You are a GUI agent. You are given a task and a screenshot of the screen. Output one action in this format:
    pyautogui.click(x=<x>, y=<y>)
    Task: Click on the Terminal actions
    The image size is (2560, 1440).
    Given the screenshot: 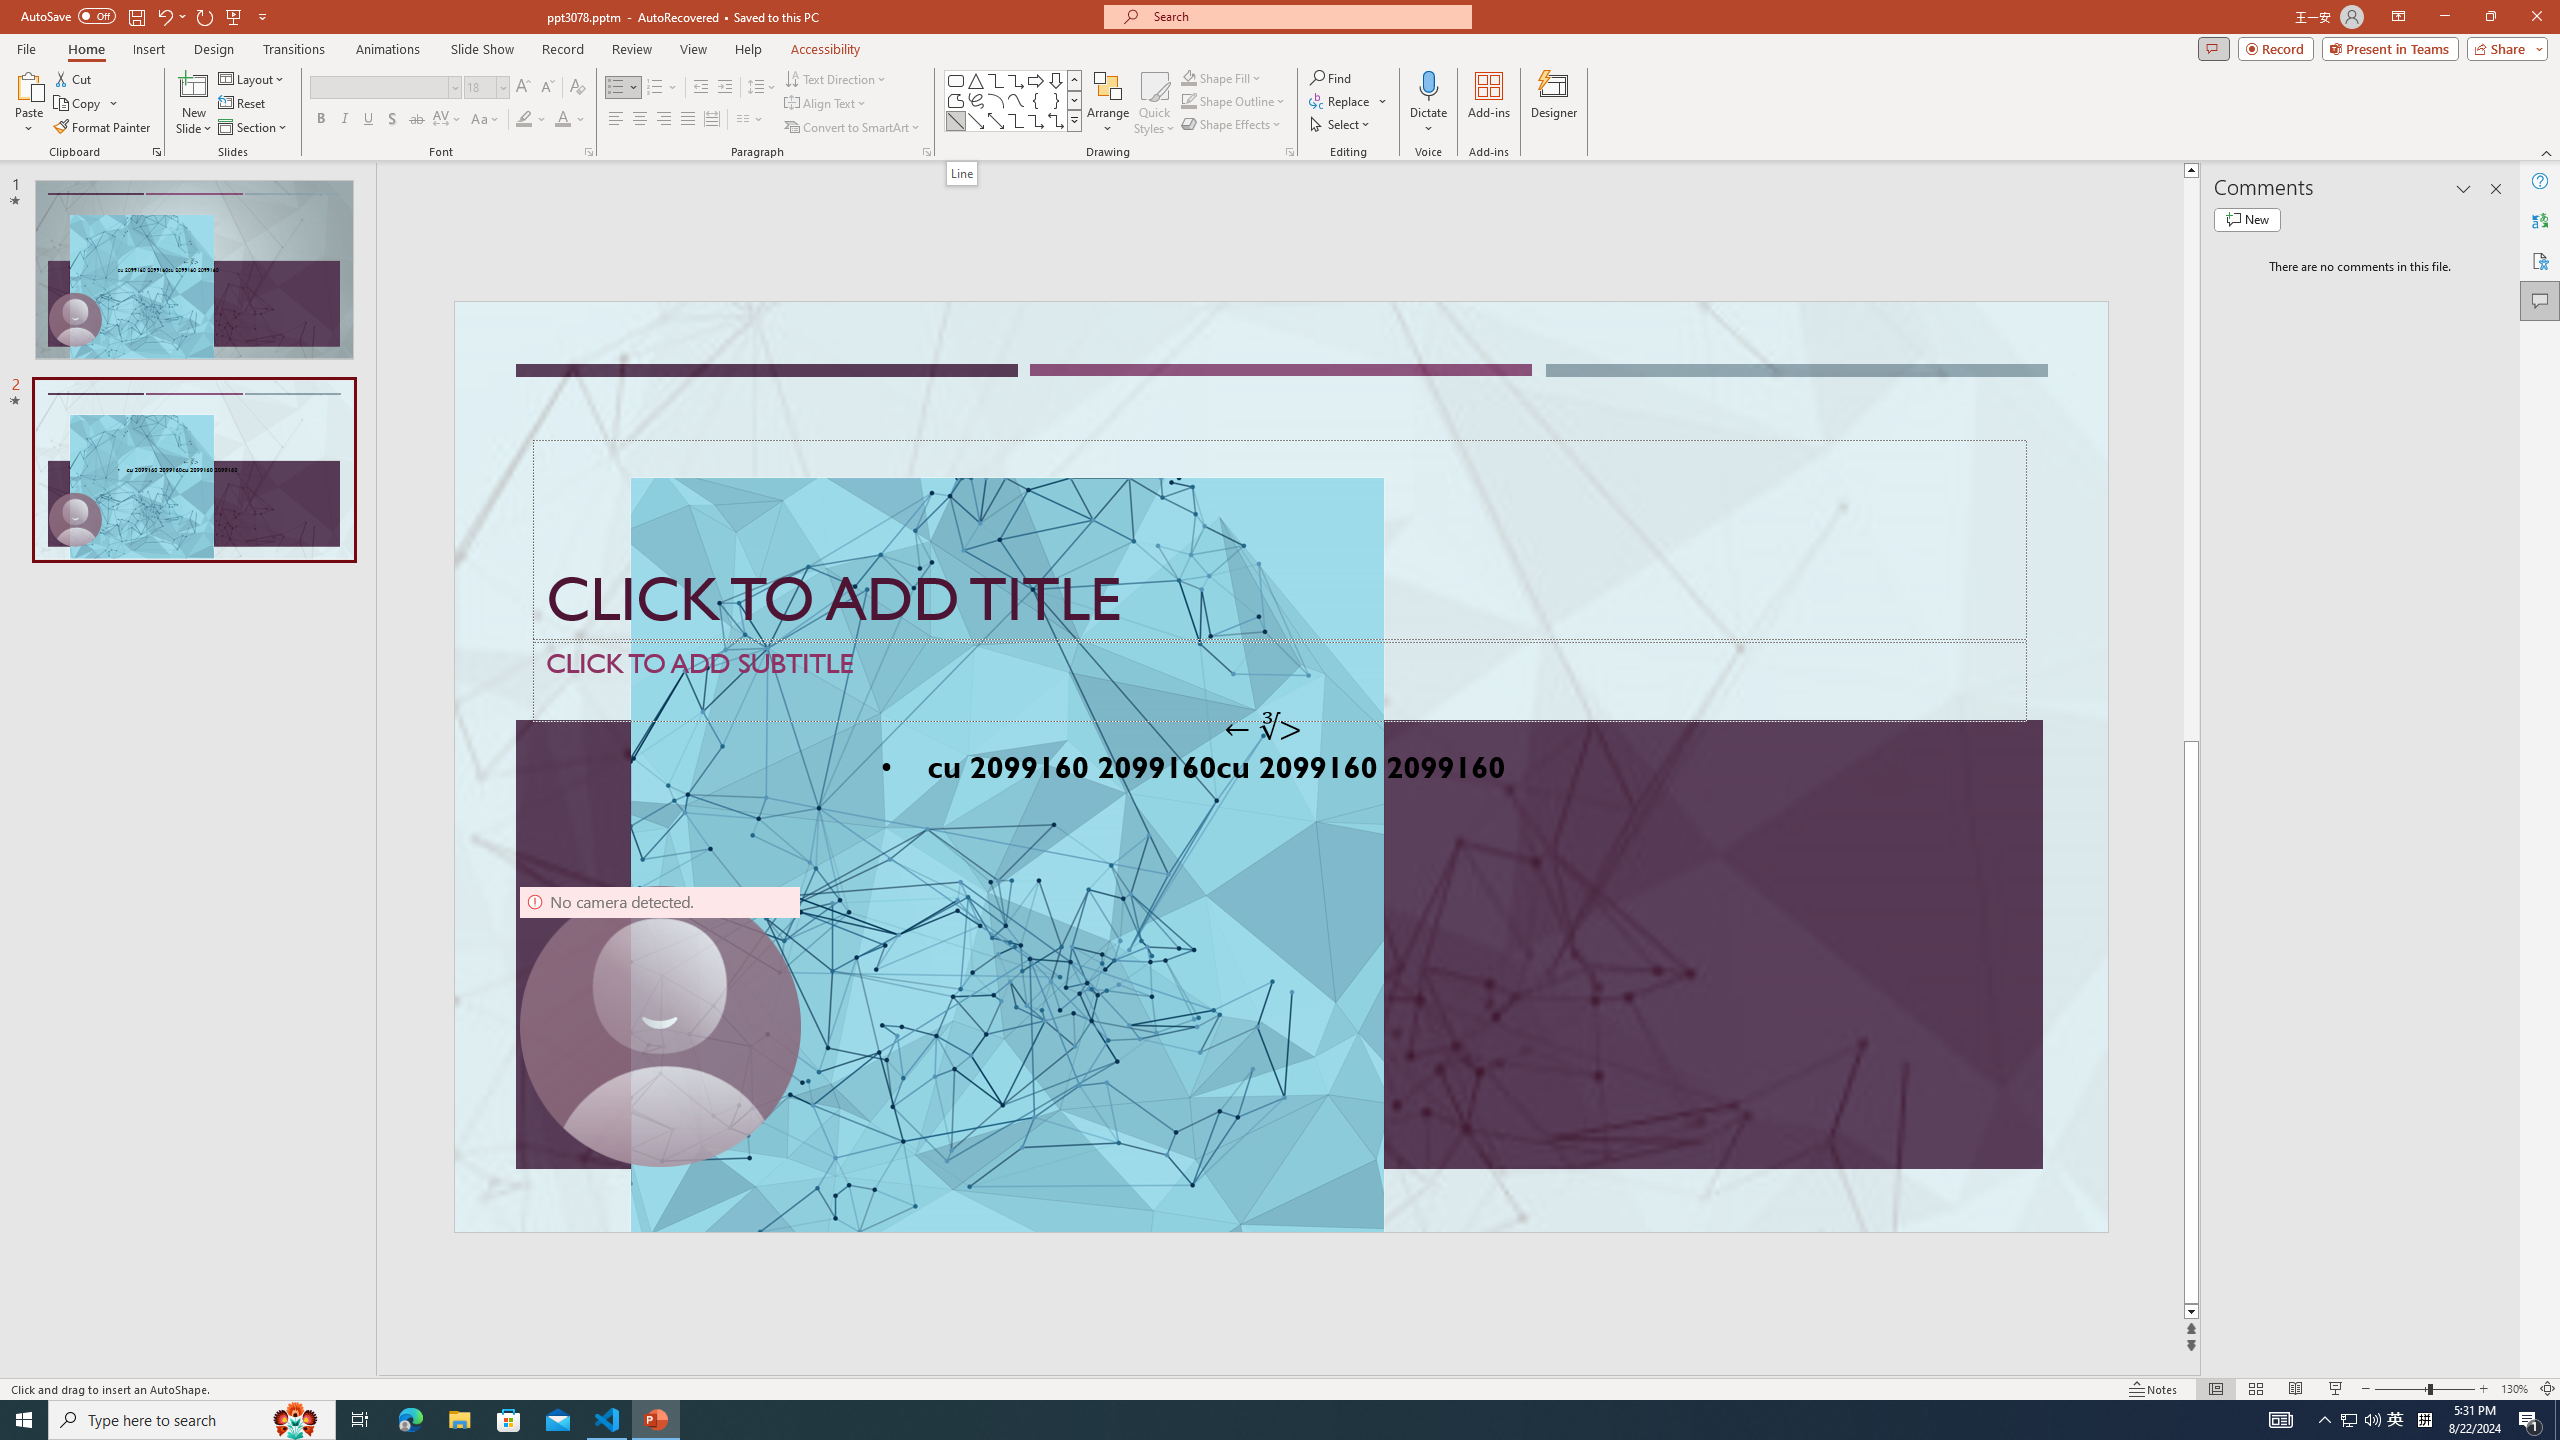 What is the action you would take?
    pyautogui.click(x=1848, y=938)
    